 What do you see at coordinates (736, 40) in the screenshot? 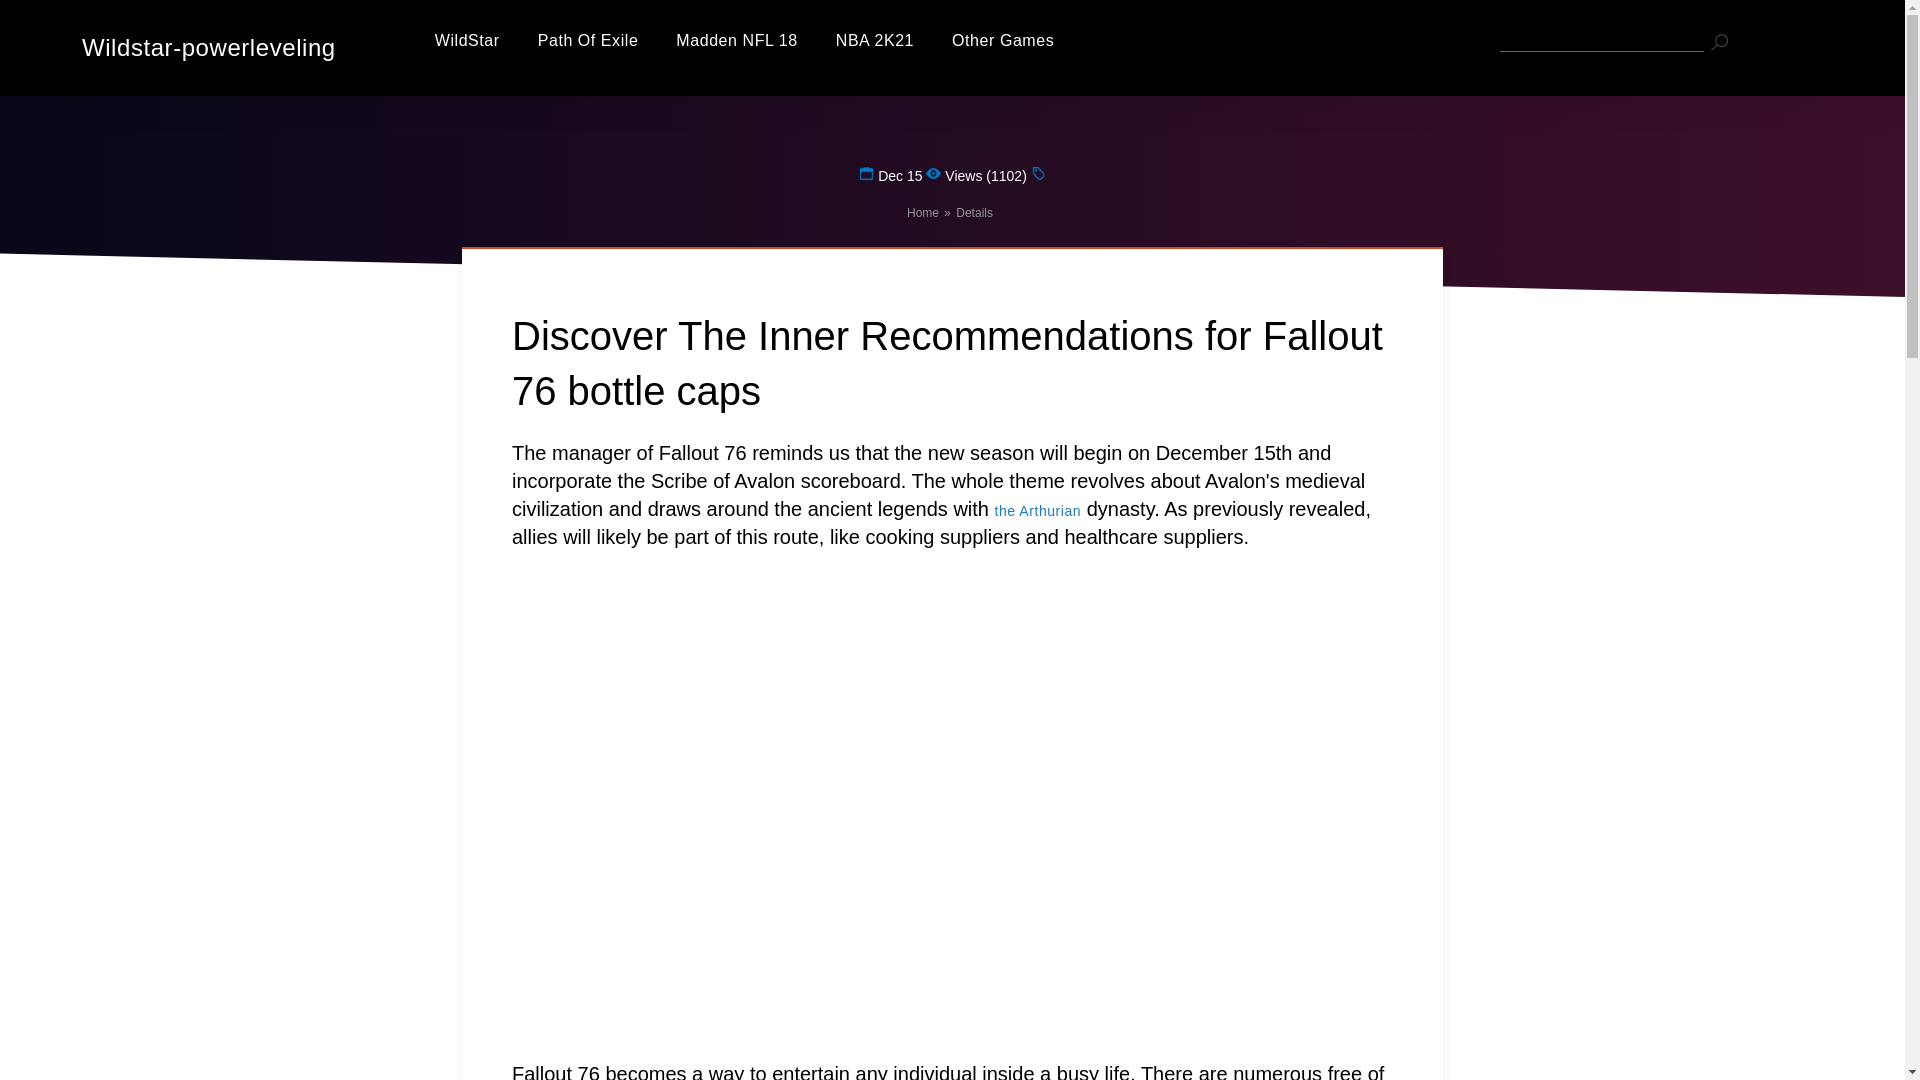
I see `Madden NFL 18` at bounding box center [736, 40].